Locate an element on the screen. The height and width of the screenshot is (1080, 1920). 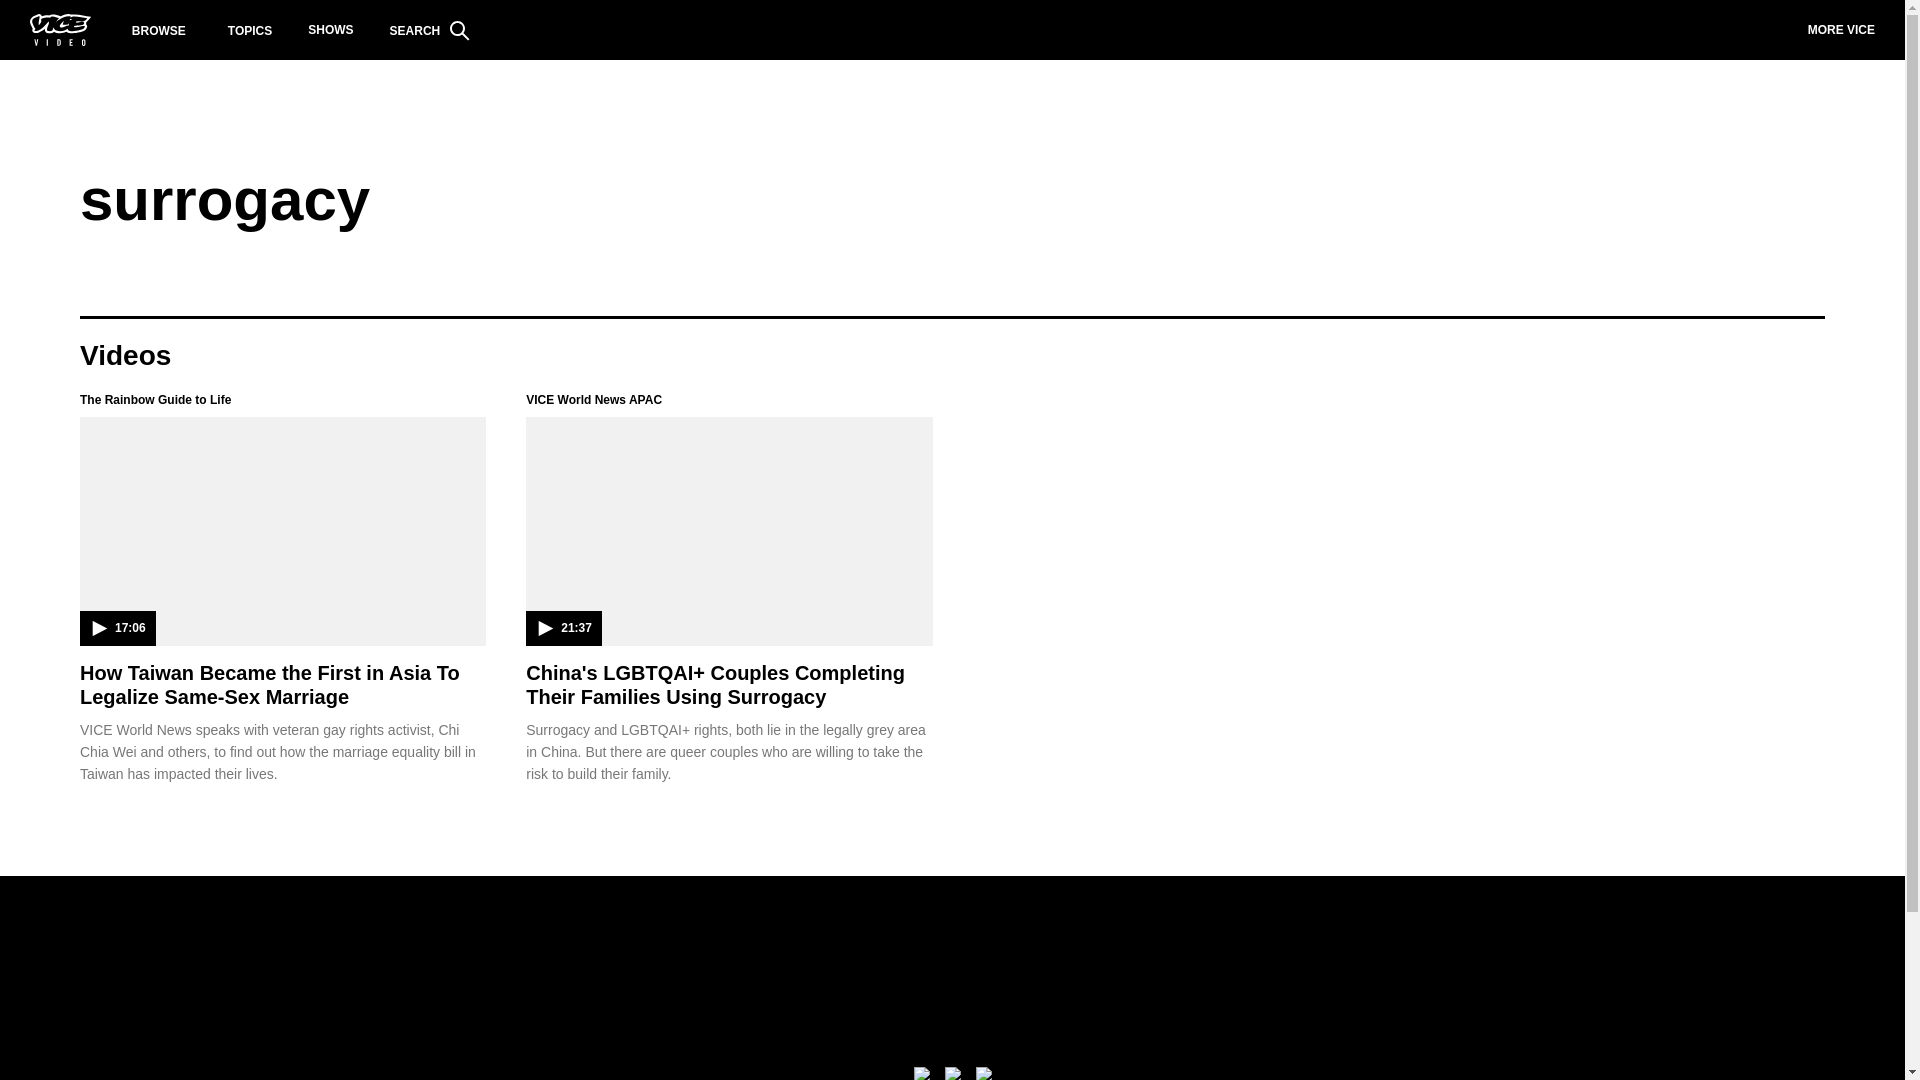
TOPICS is located at coordinates (250, 30).